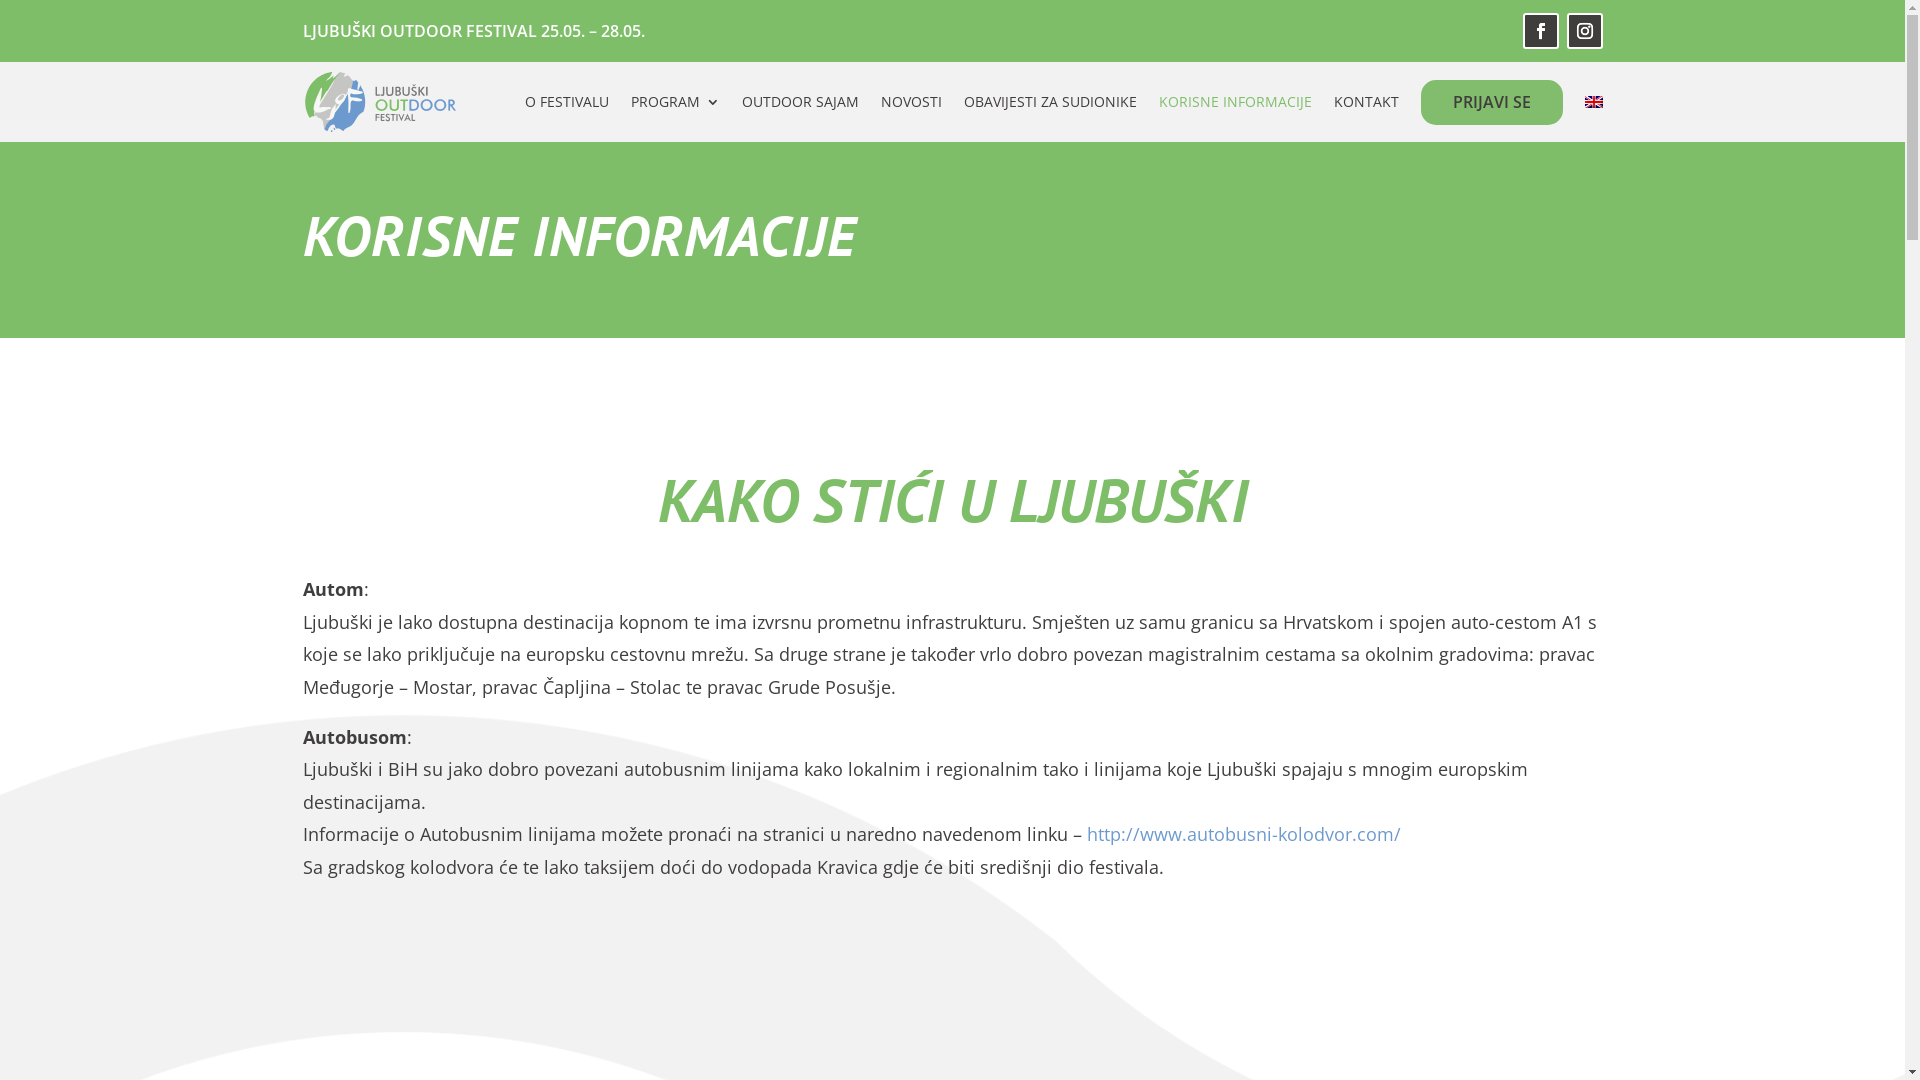  What do you see at coordinates (566, 102) in the screenshot?
I see `O FESTIVALU` at bounding box center [566, 102].